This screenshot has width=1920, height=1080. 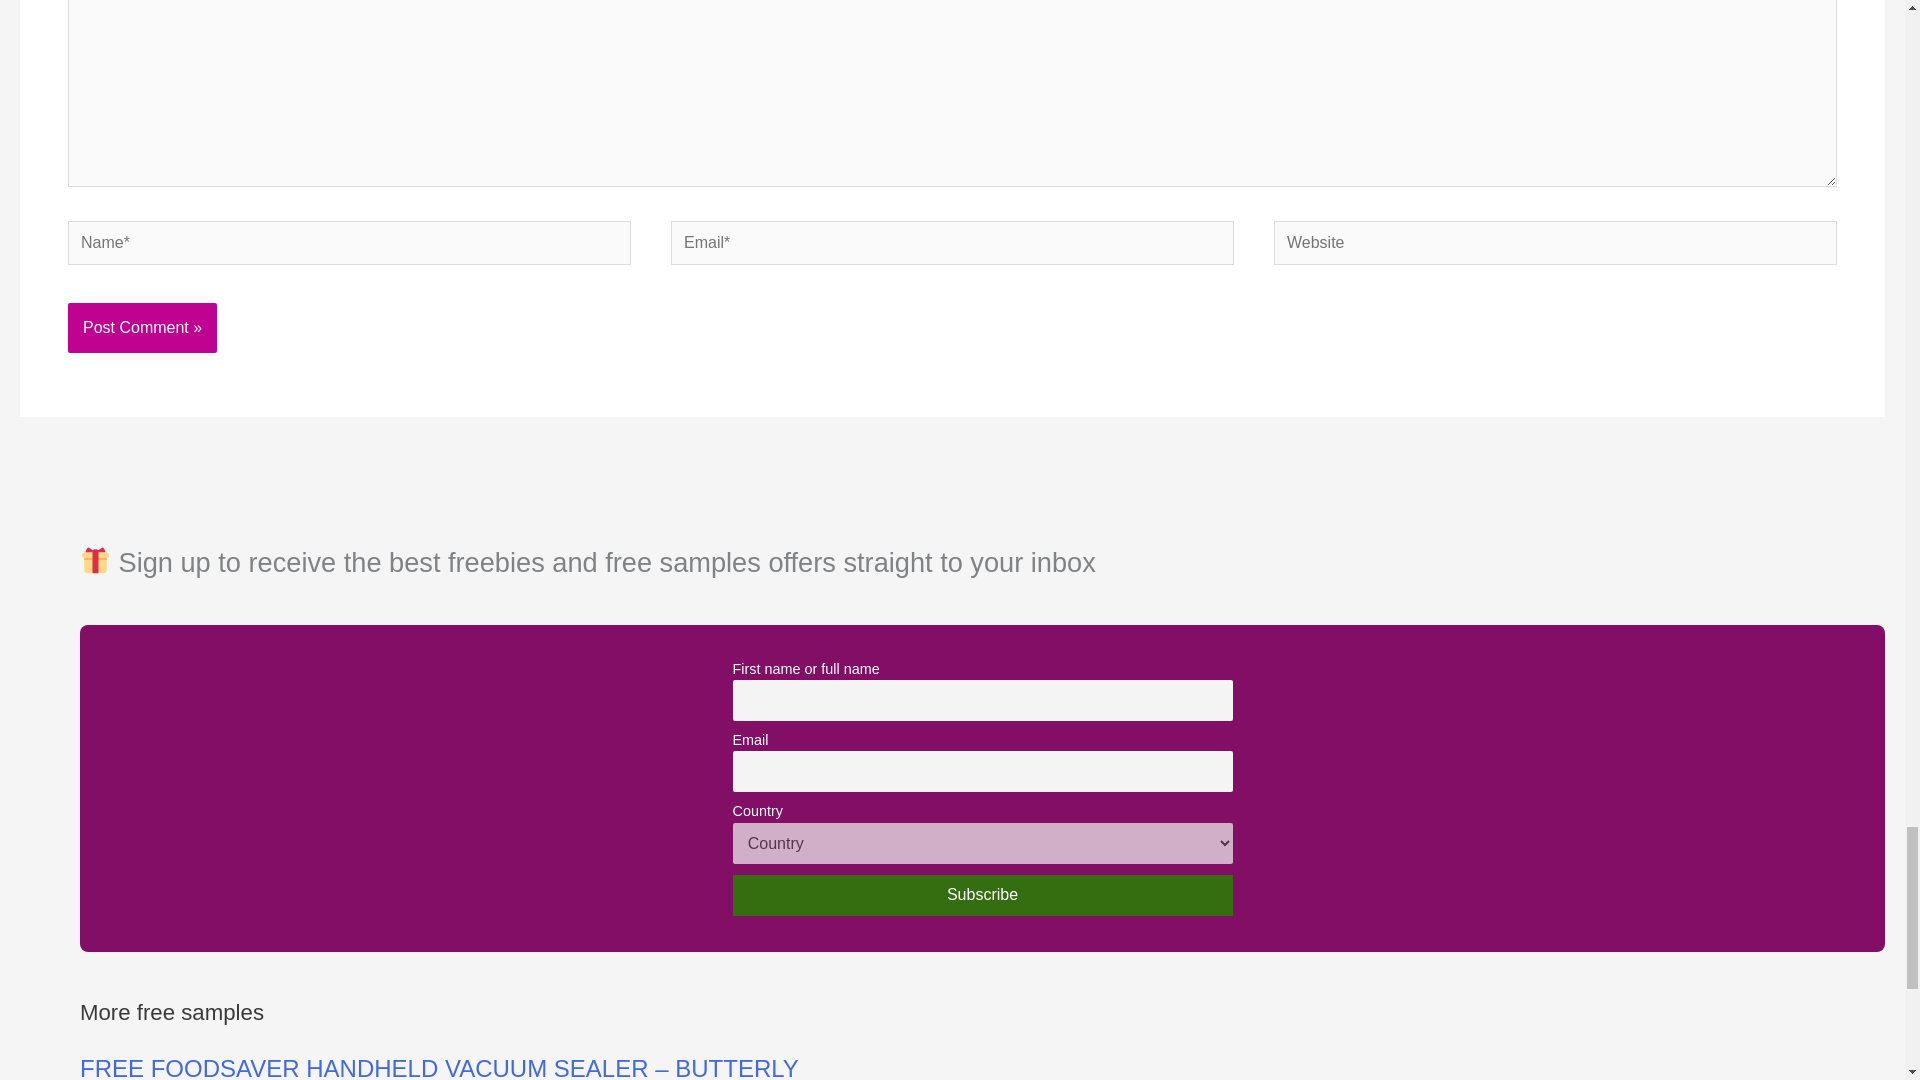 What do you see at coordinates (982, 894) in the screenshot?
I see `Subscribe` at bounding box center [982, 894].